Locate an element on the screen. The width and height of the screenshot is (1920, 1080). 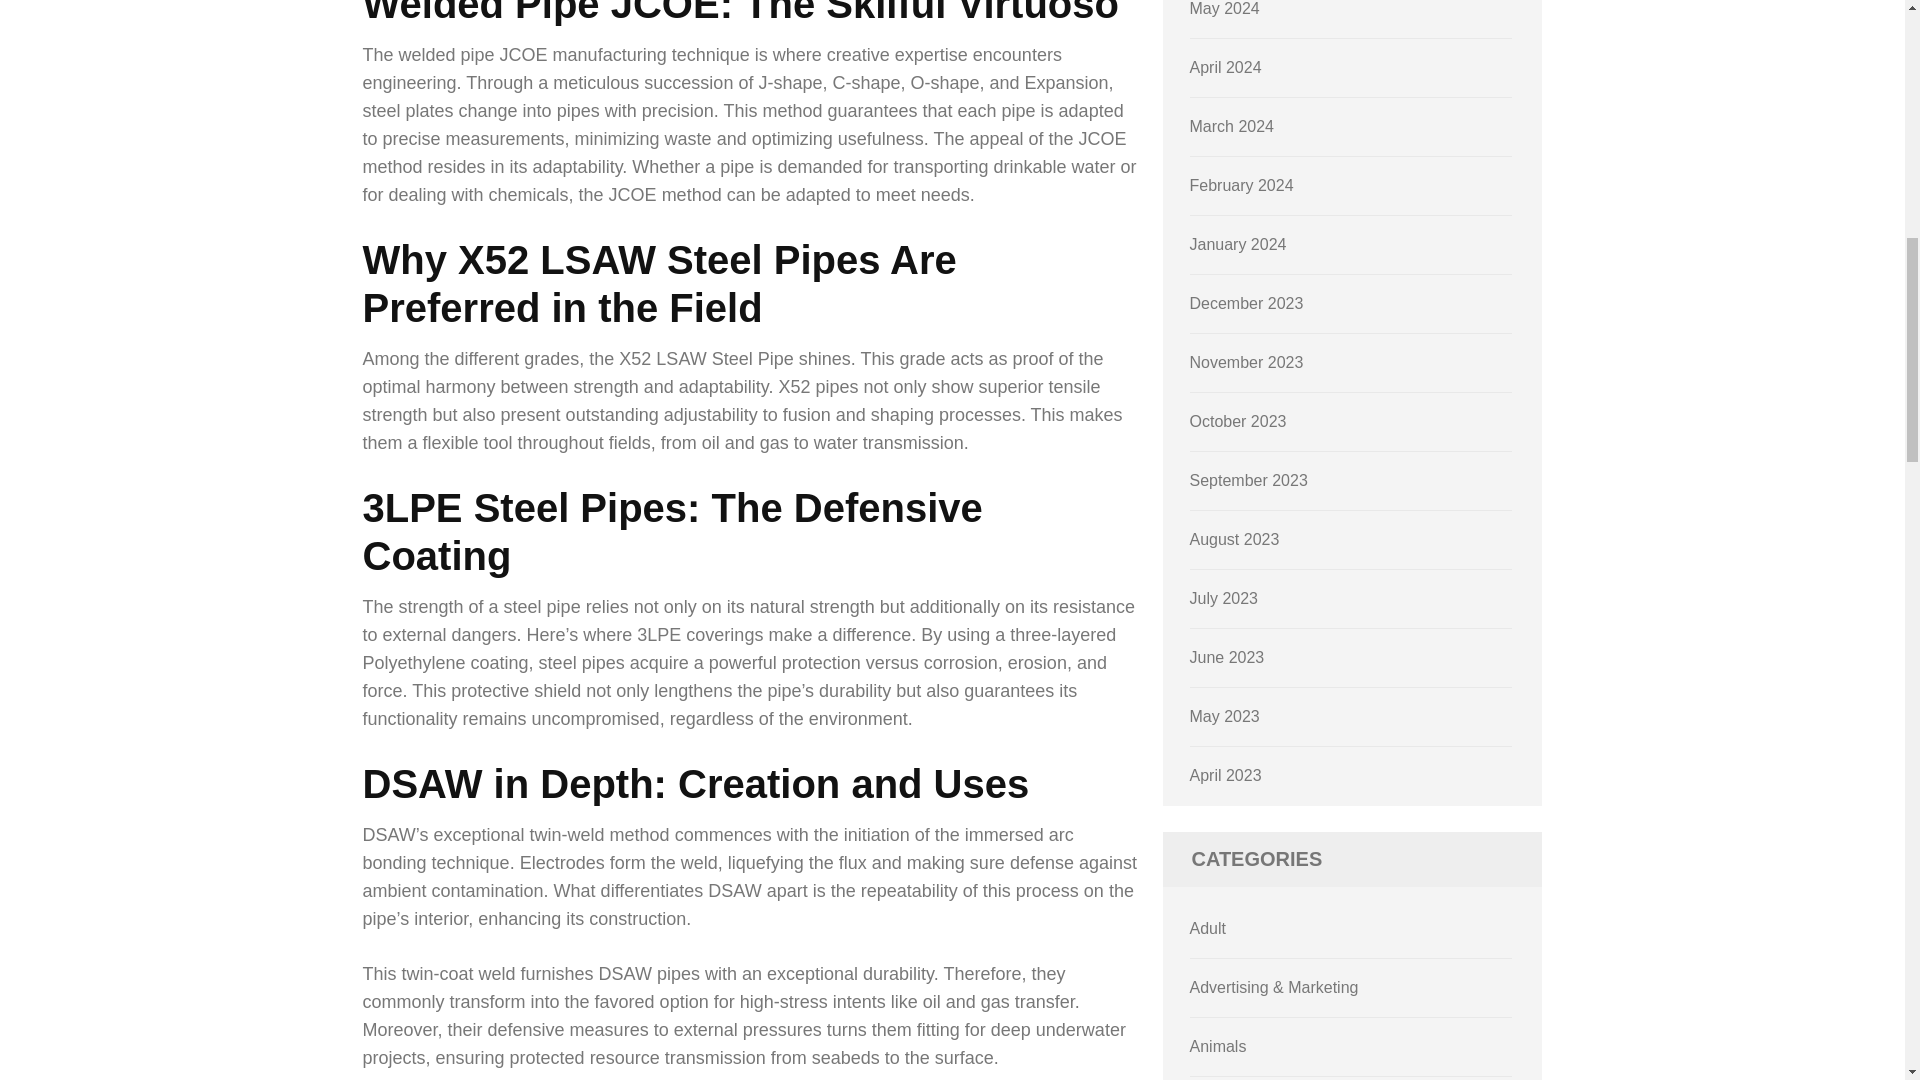
July 2023 is located at coordinates (1224, 598).